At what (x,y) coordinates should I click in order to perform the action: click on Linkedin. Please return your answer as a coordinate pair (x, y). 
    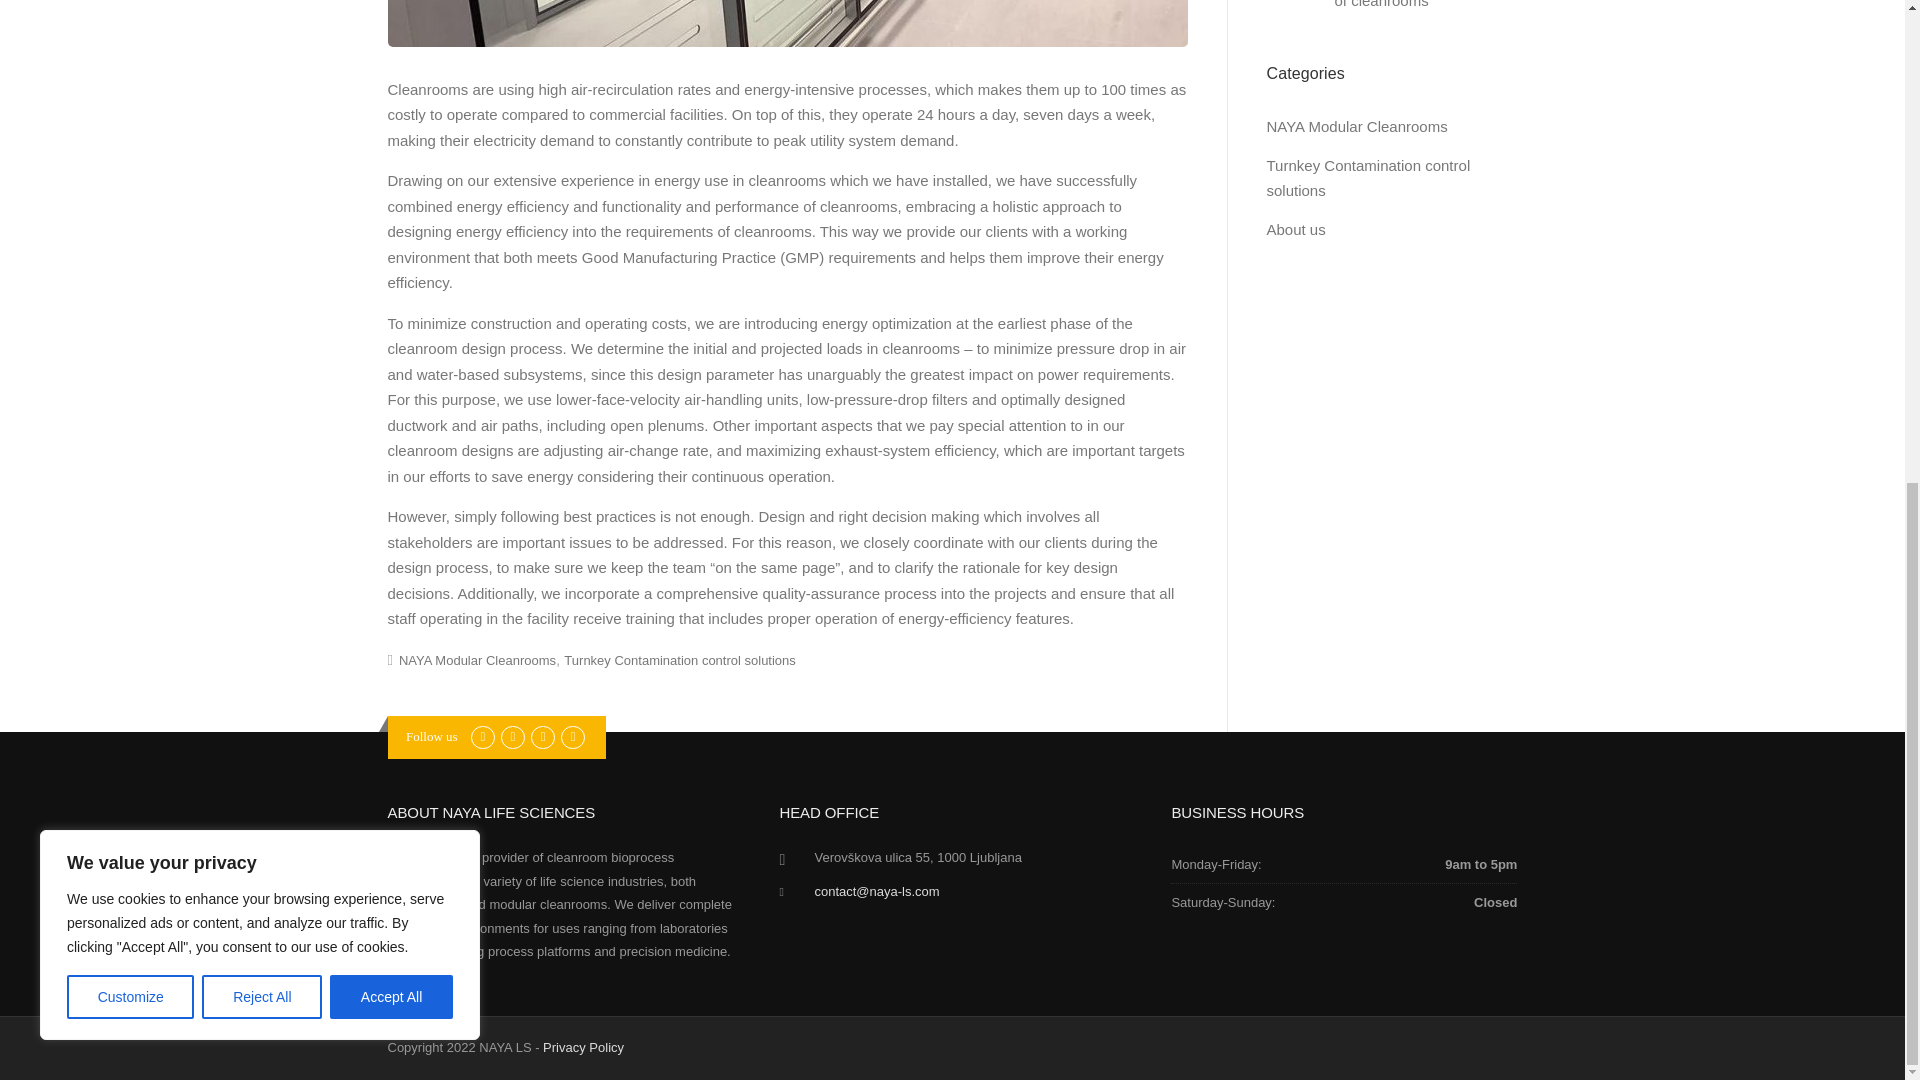
    Looking at the image, I should click on (512, 736).